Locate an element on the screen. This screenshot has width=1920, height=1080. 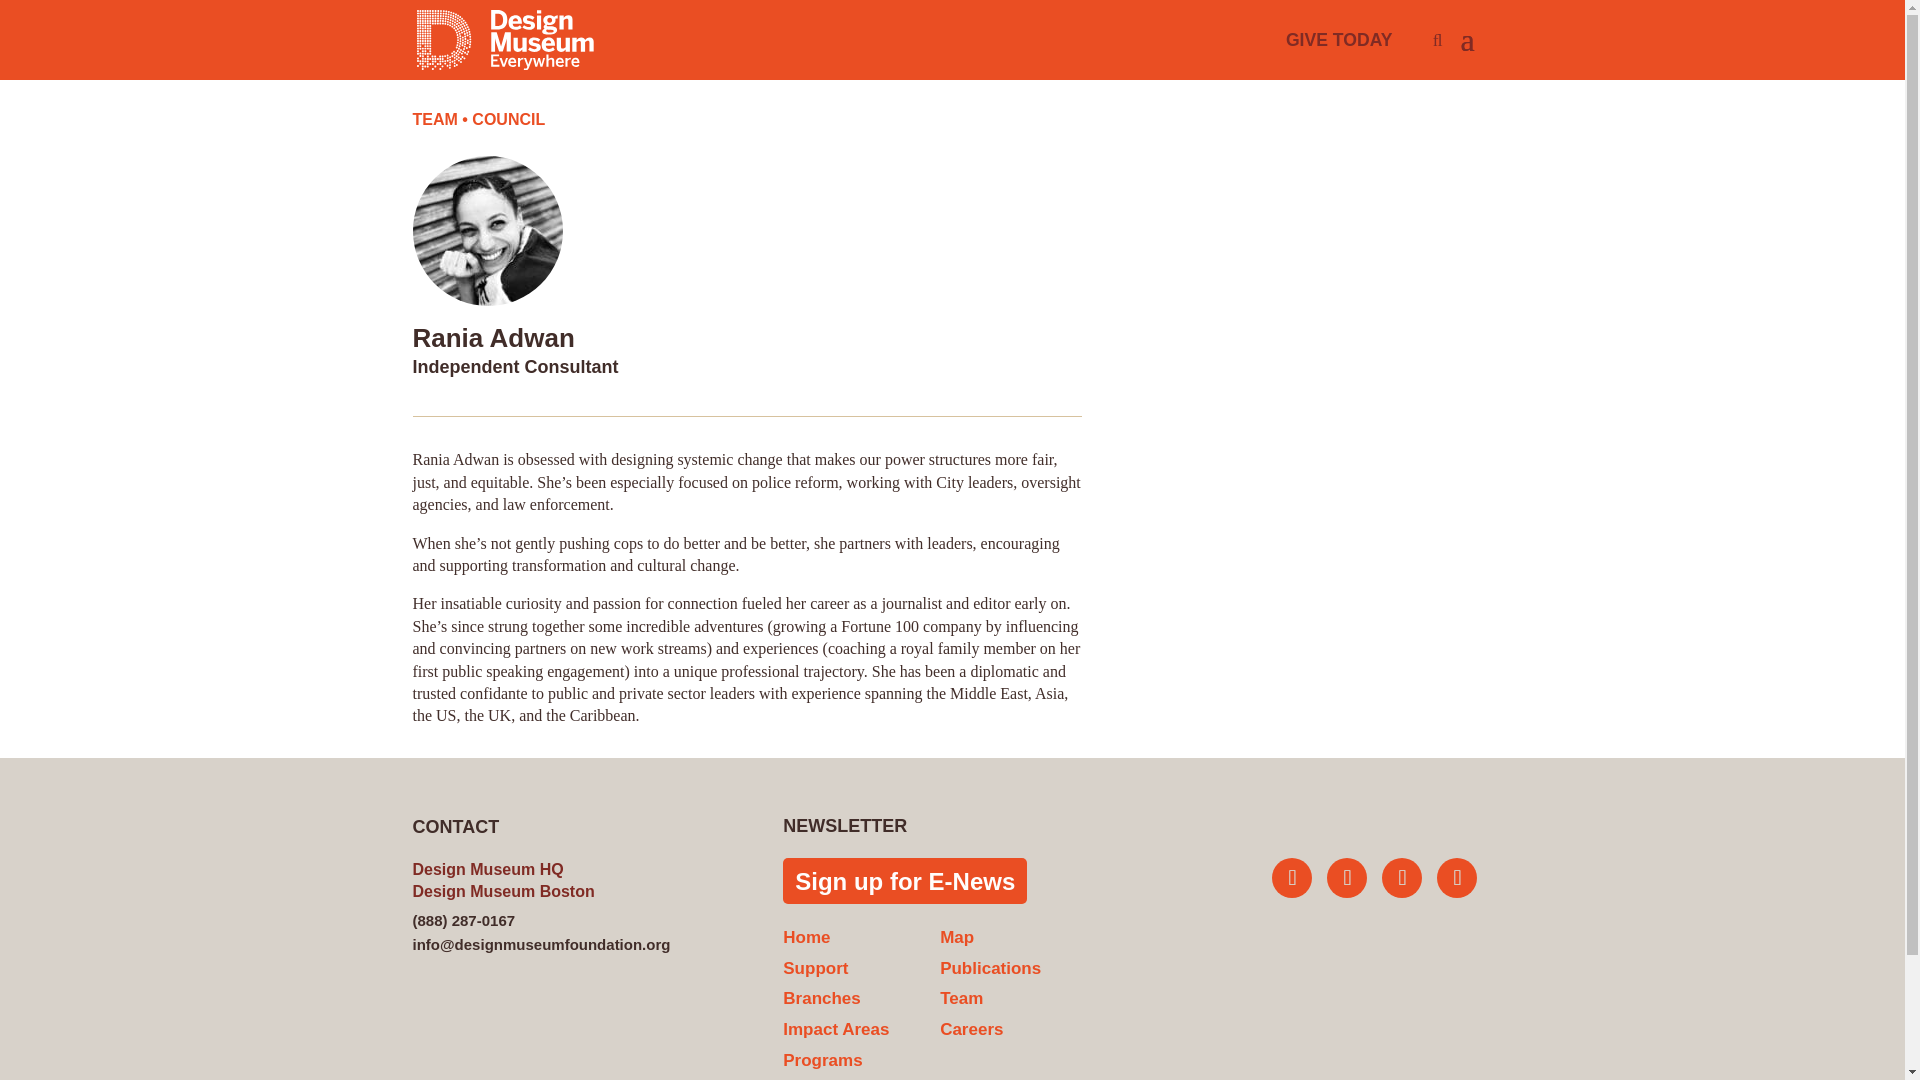
Sign up for E-News is located at coordinates (905, 880).